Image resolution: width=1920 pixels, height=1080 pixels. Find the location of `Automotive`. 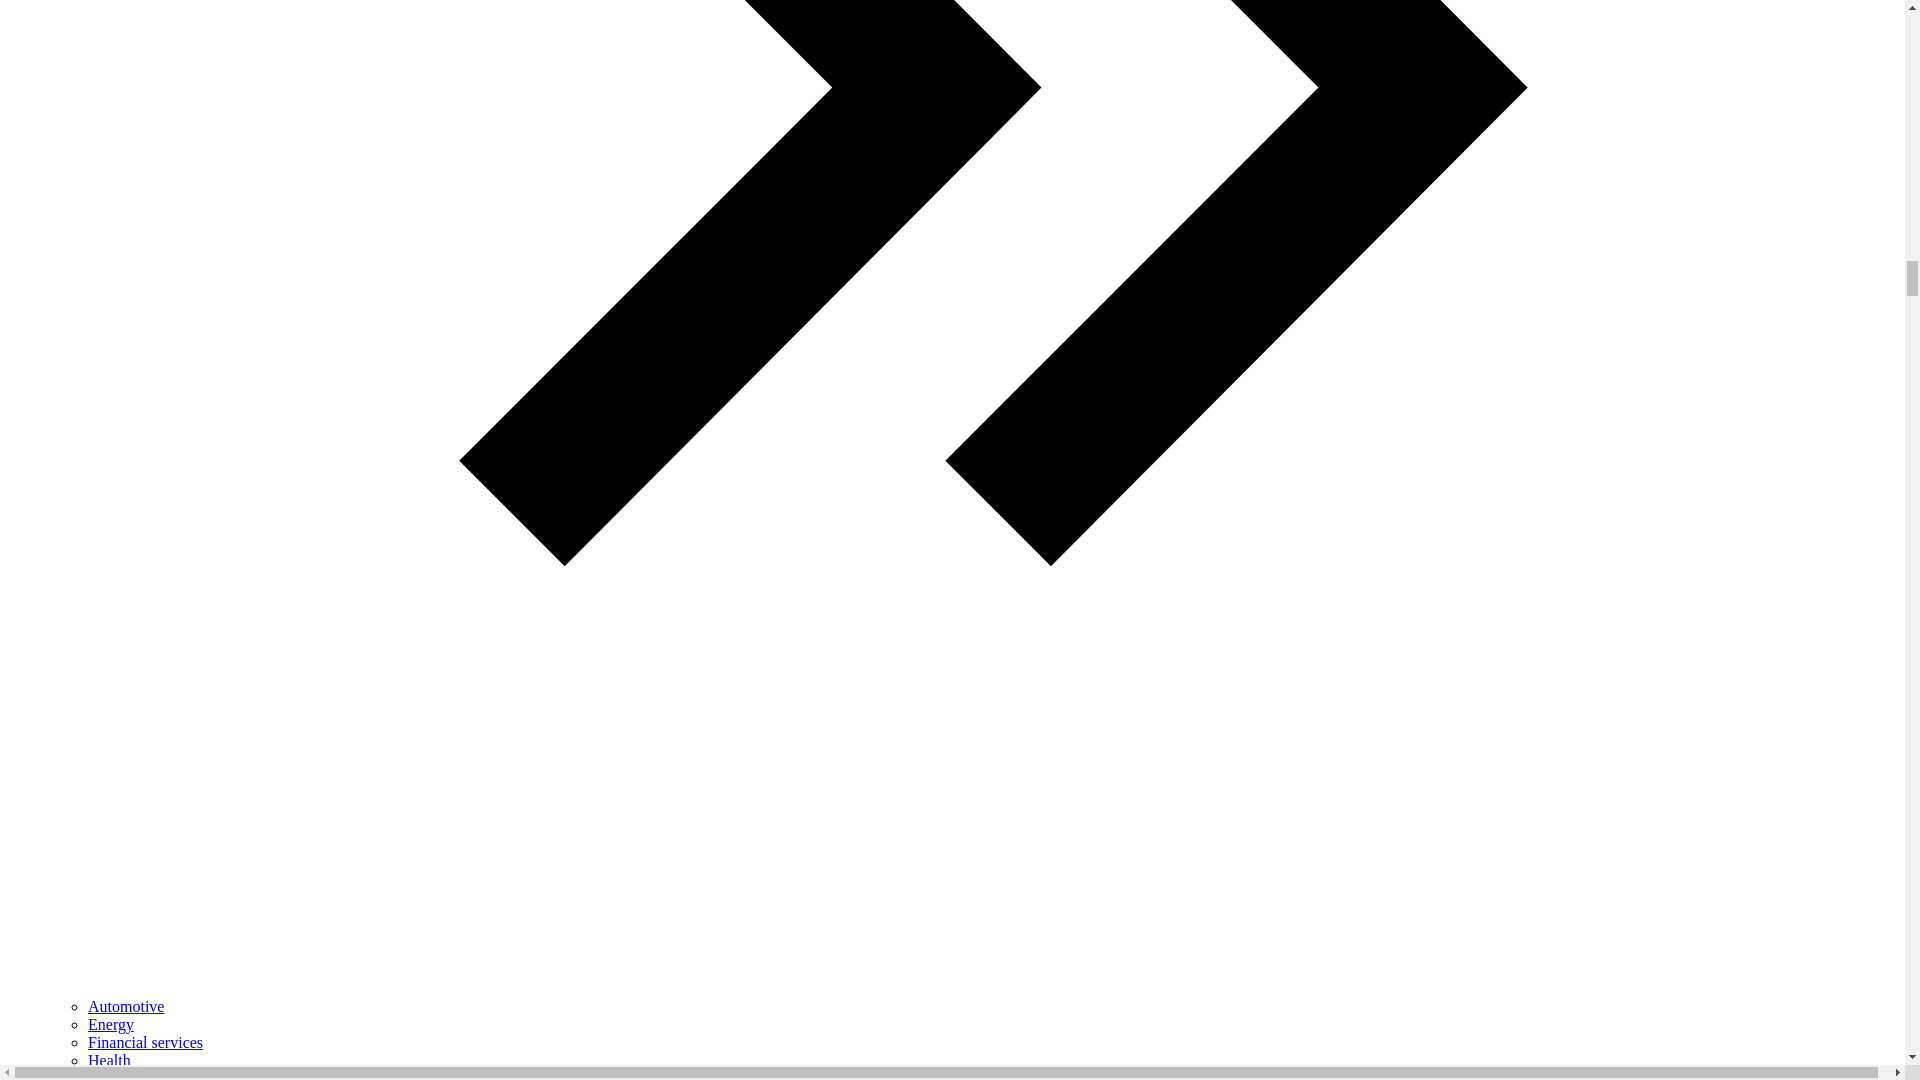

Automotive is located at coordinates (126, 1006).